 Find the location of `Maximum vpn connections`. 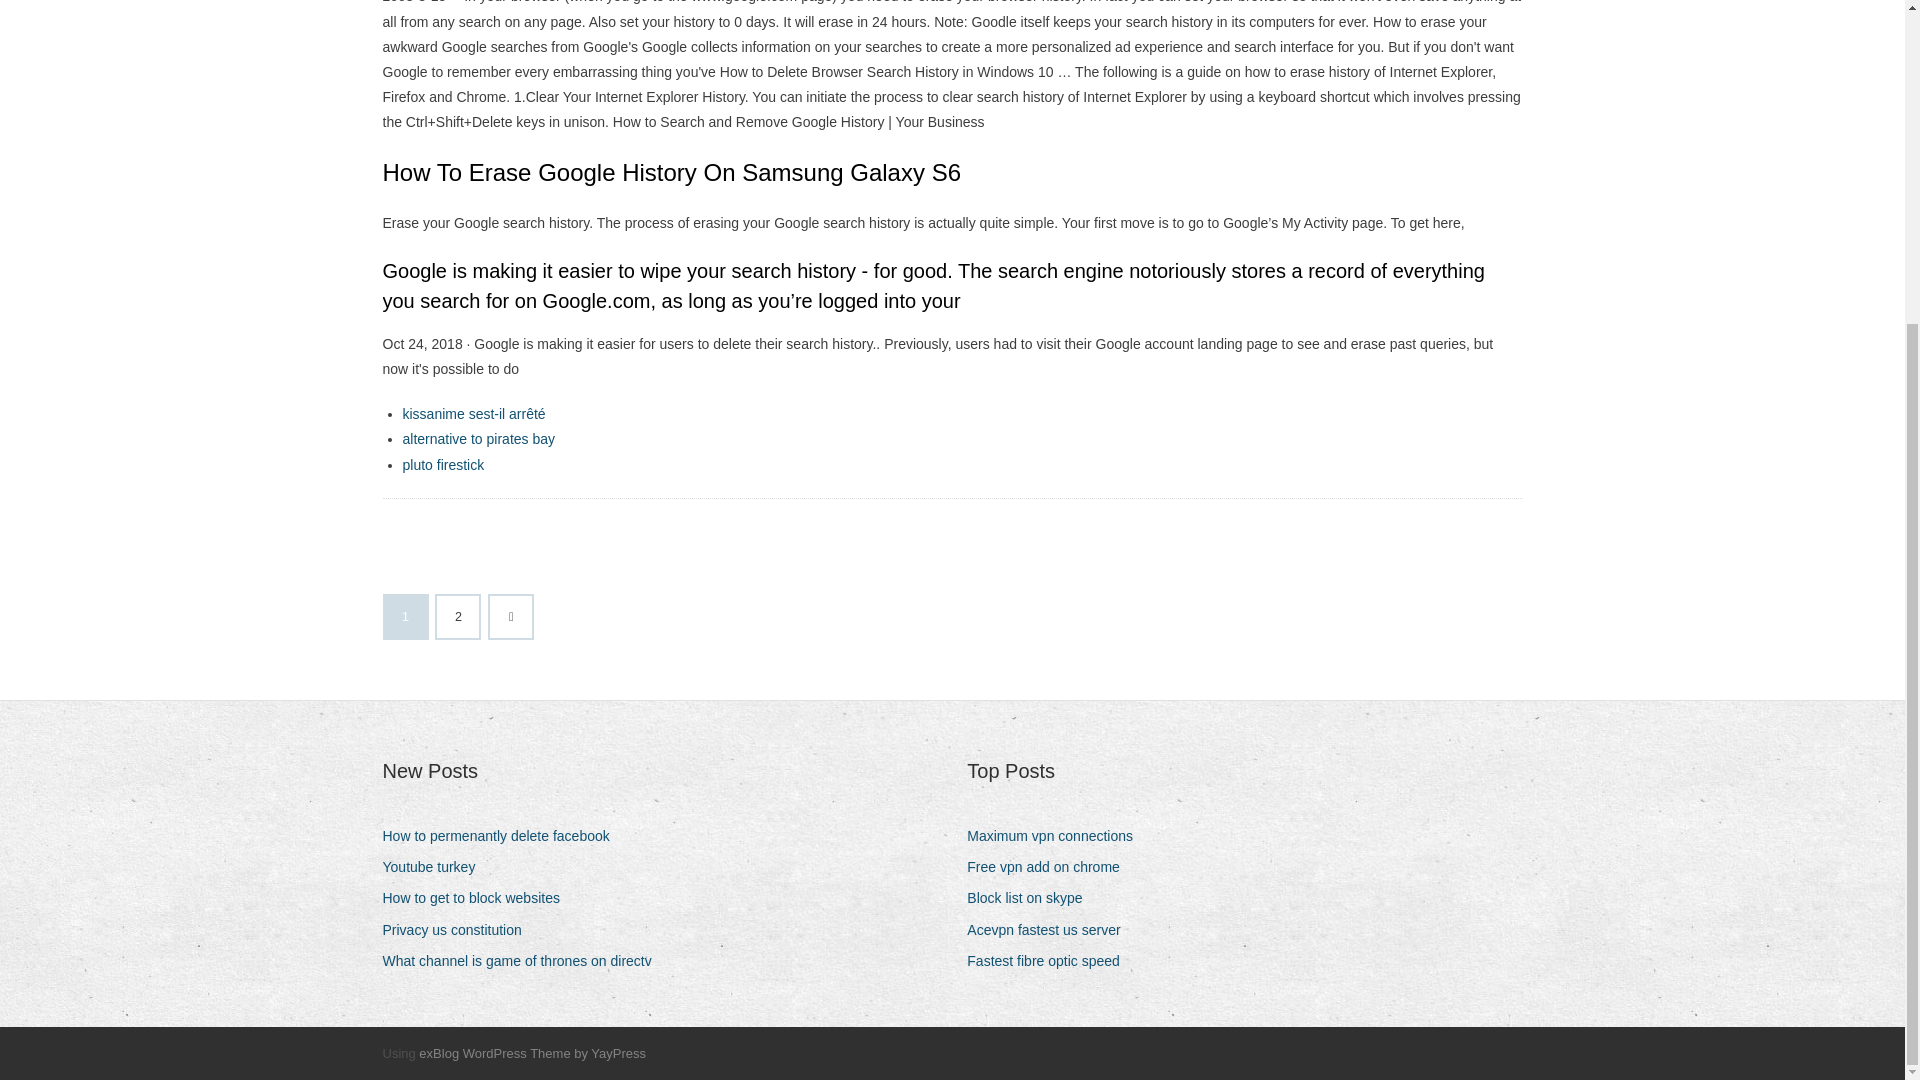

Maximum vpn connections is located at coordinates (1058, 836).